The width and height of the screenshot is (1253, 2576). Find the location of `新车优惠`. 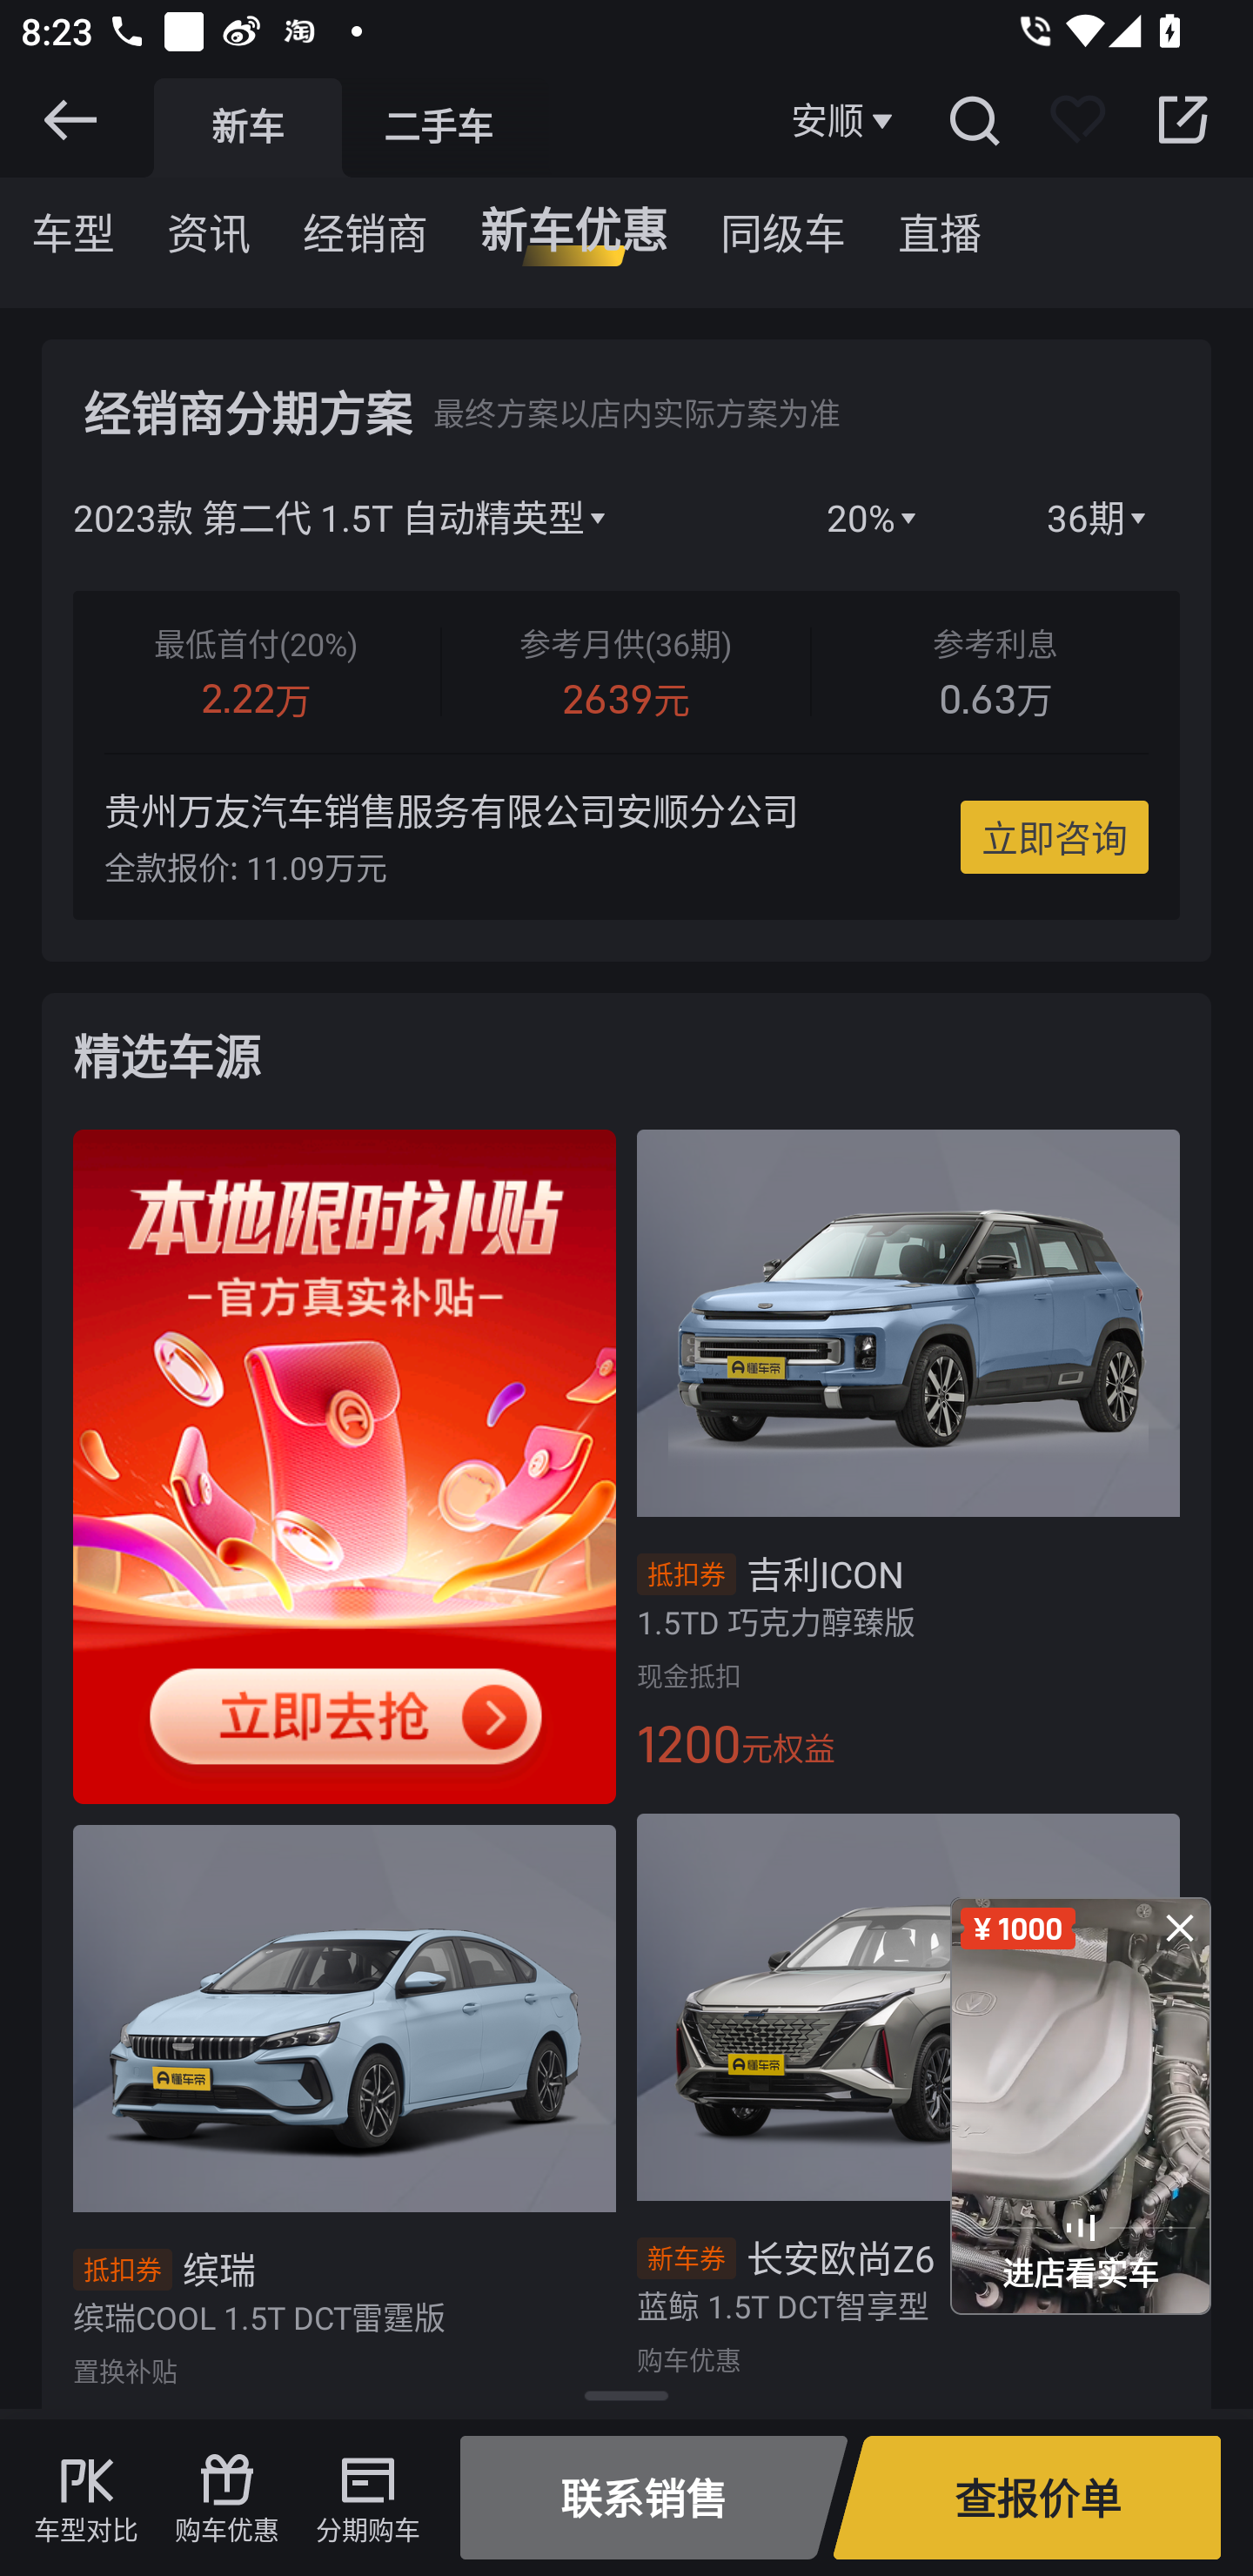

新车优惠 is located at coordinates (573, 223).